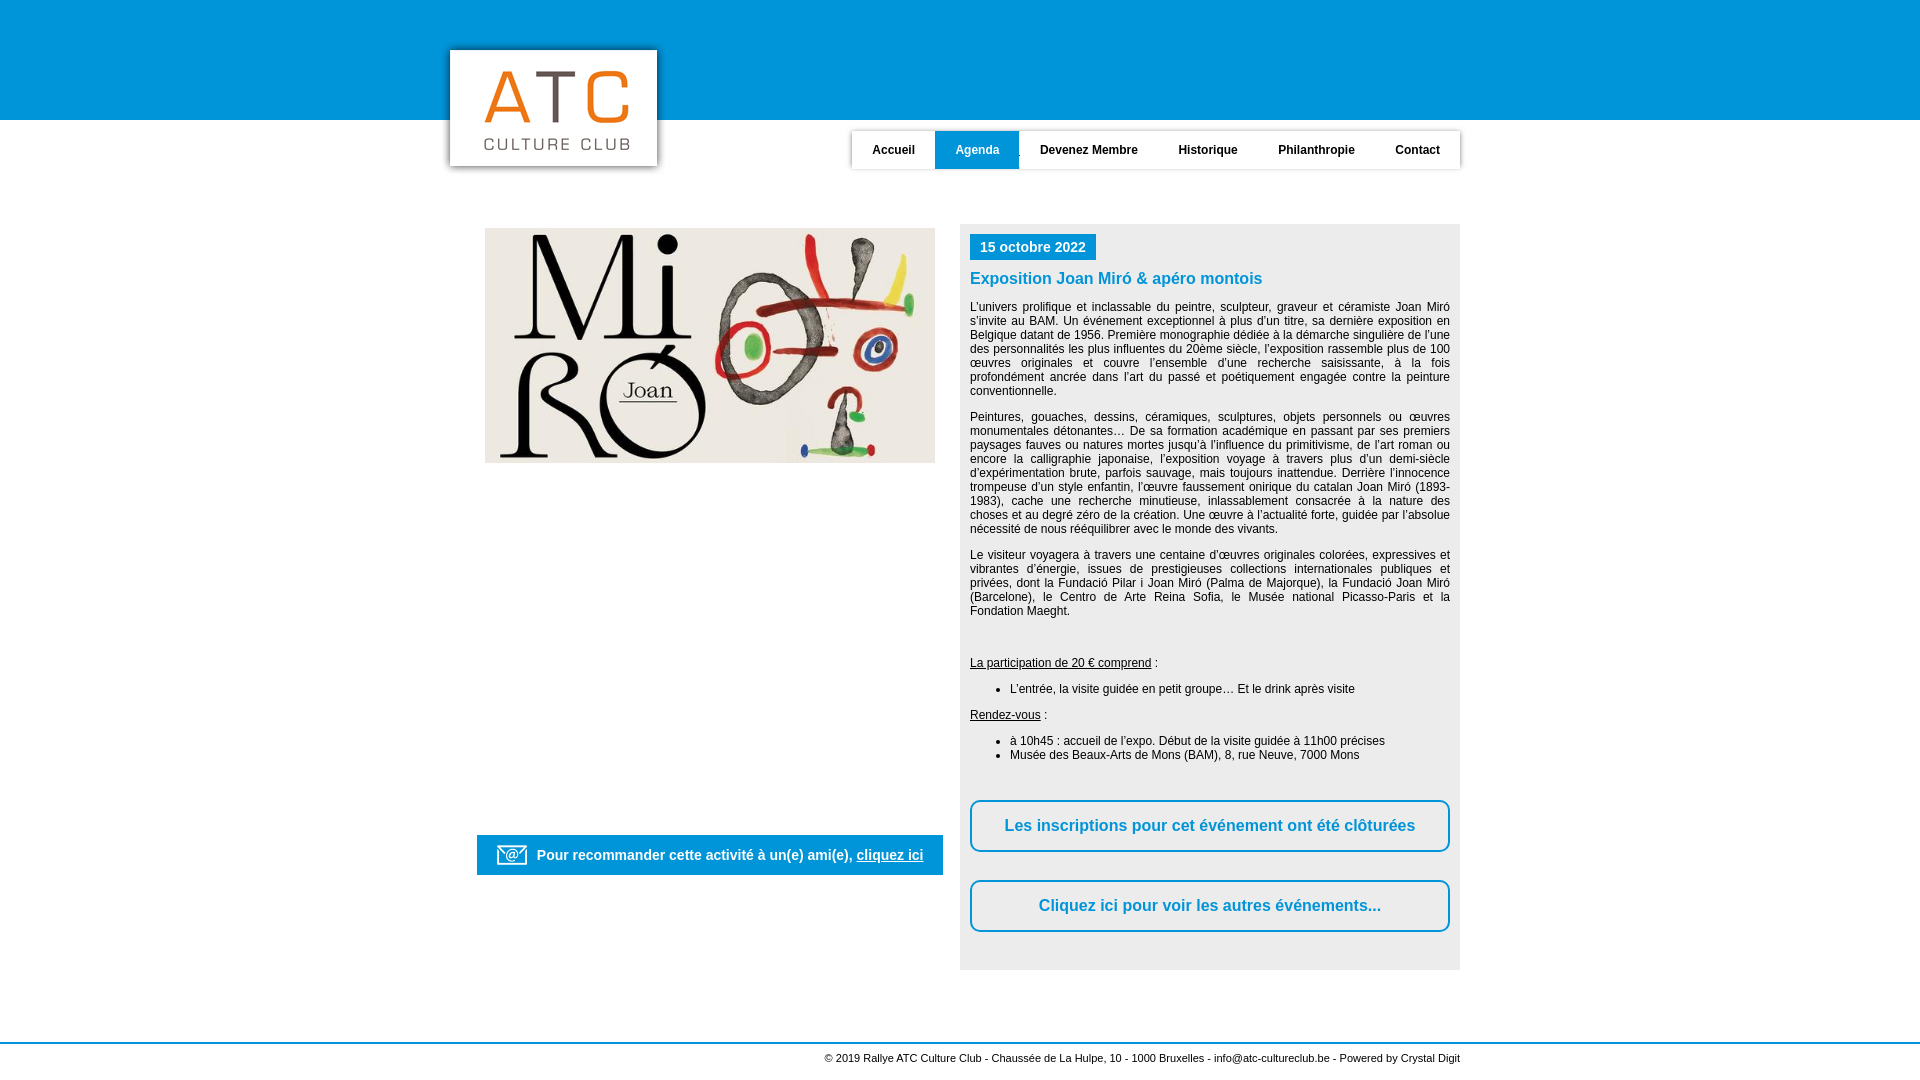  I want to click on Devenez Membre, so click(1087, 148).